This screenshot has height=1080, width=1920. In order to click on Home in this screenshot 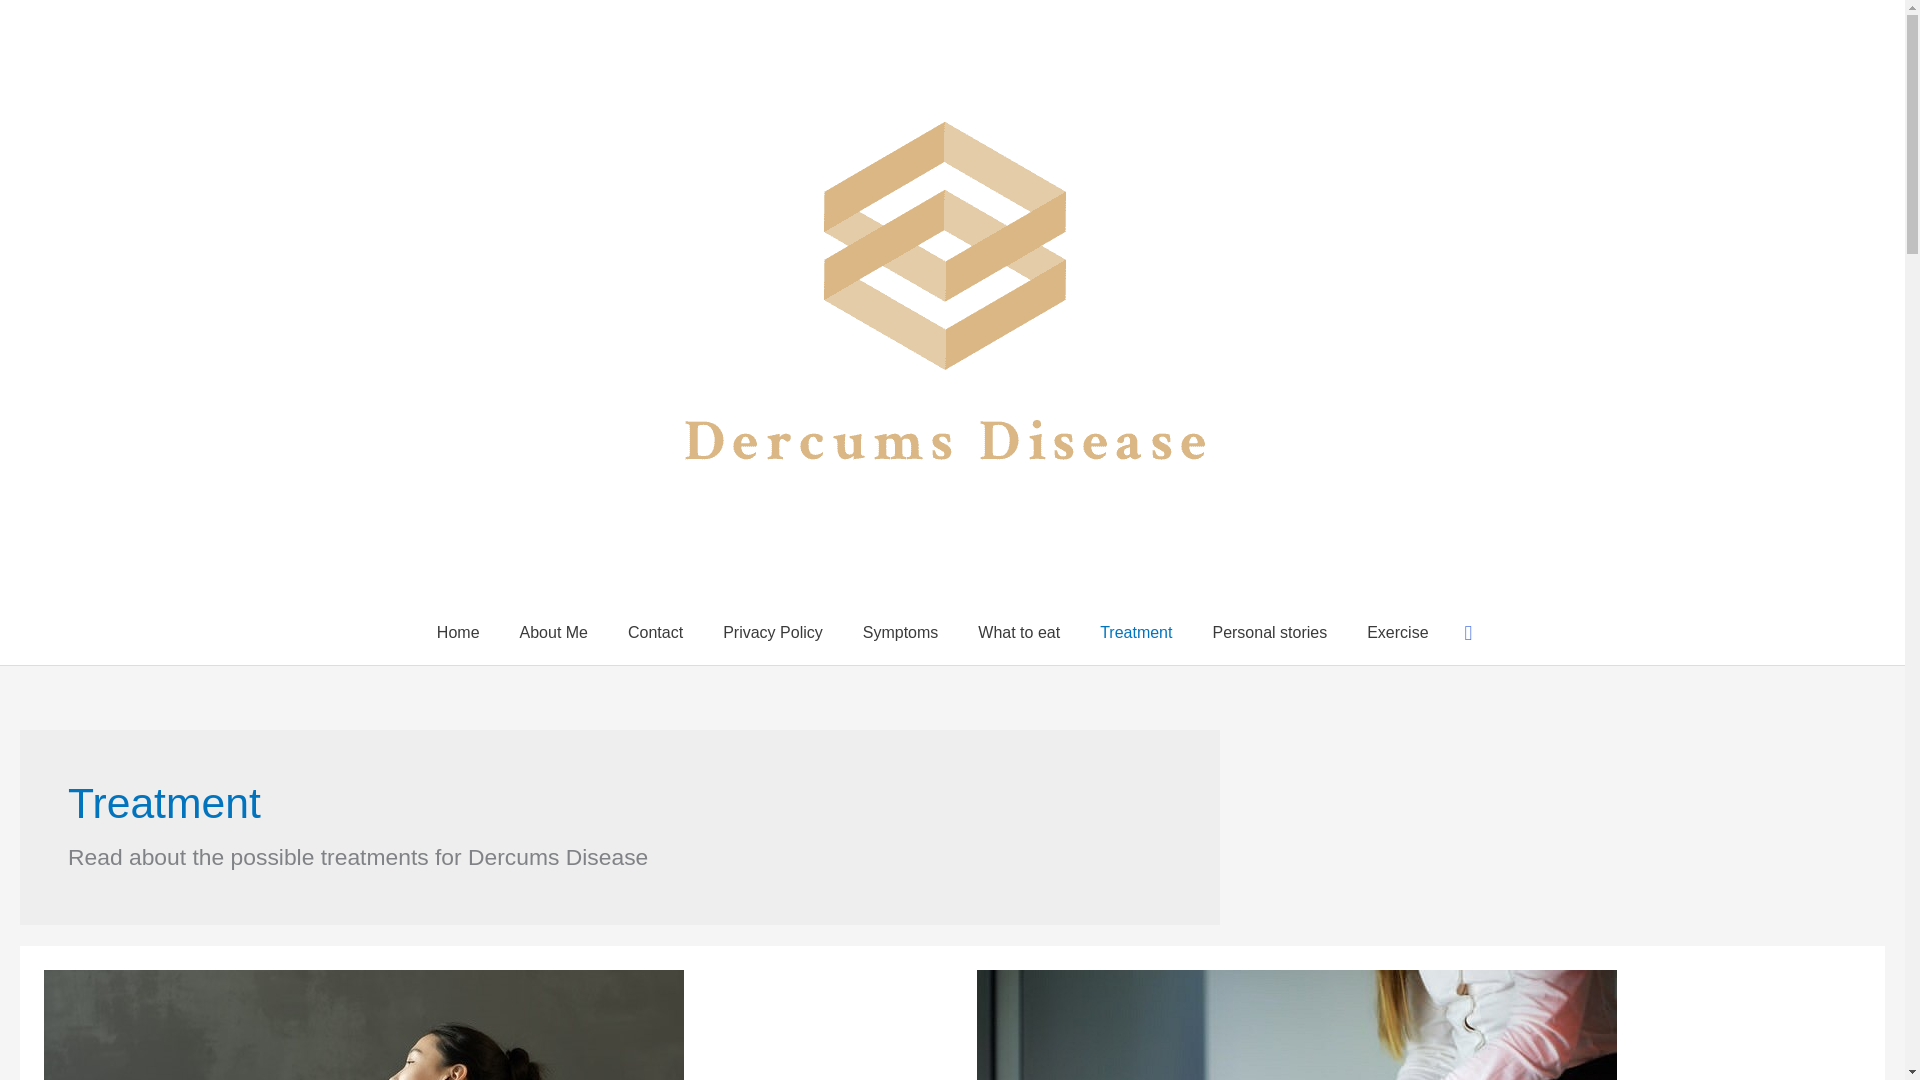, I will do `click(458, 632)`.